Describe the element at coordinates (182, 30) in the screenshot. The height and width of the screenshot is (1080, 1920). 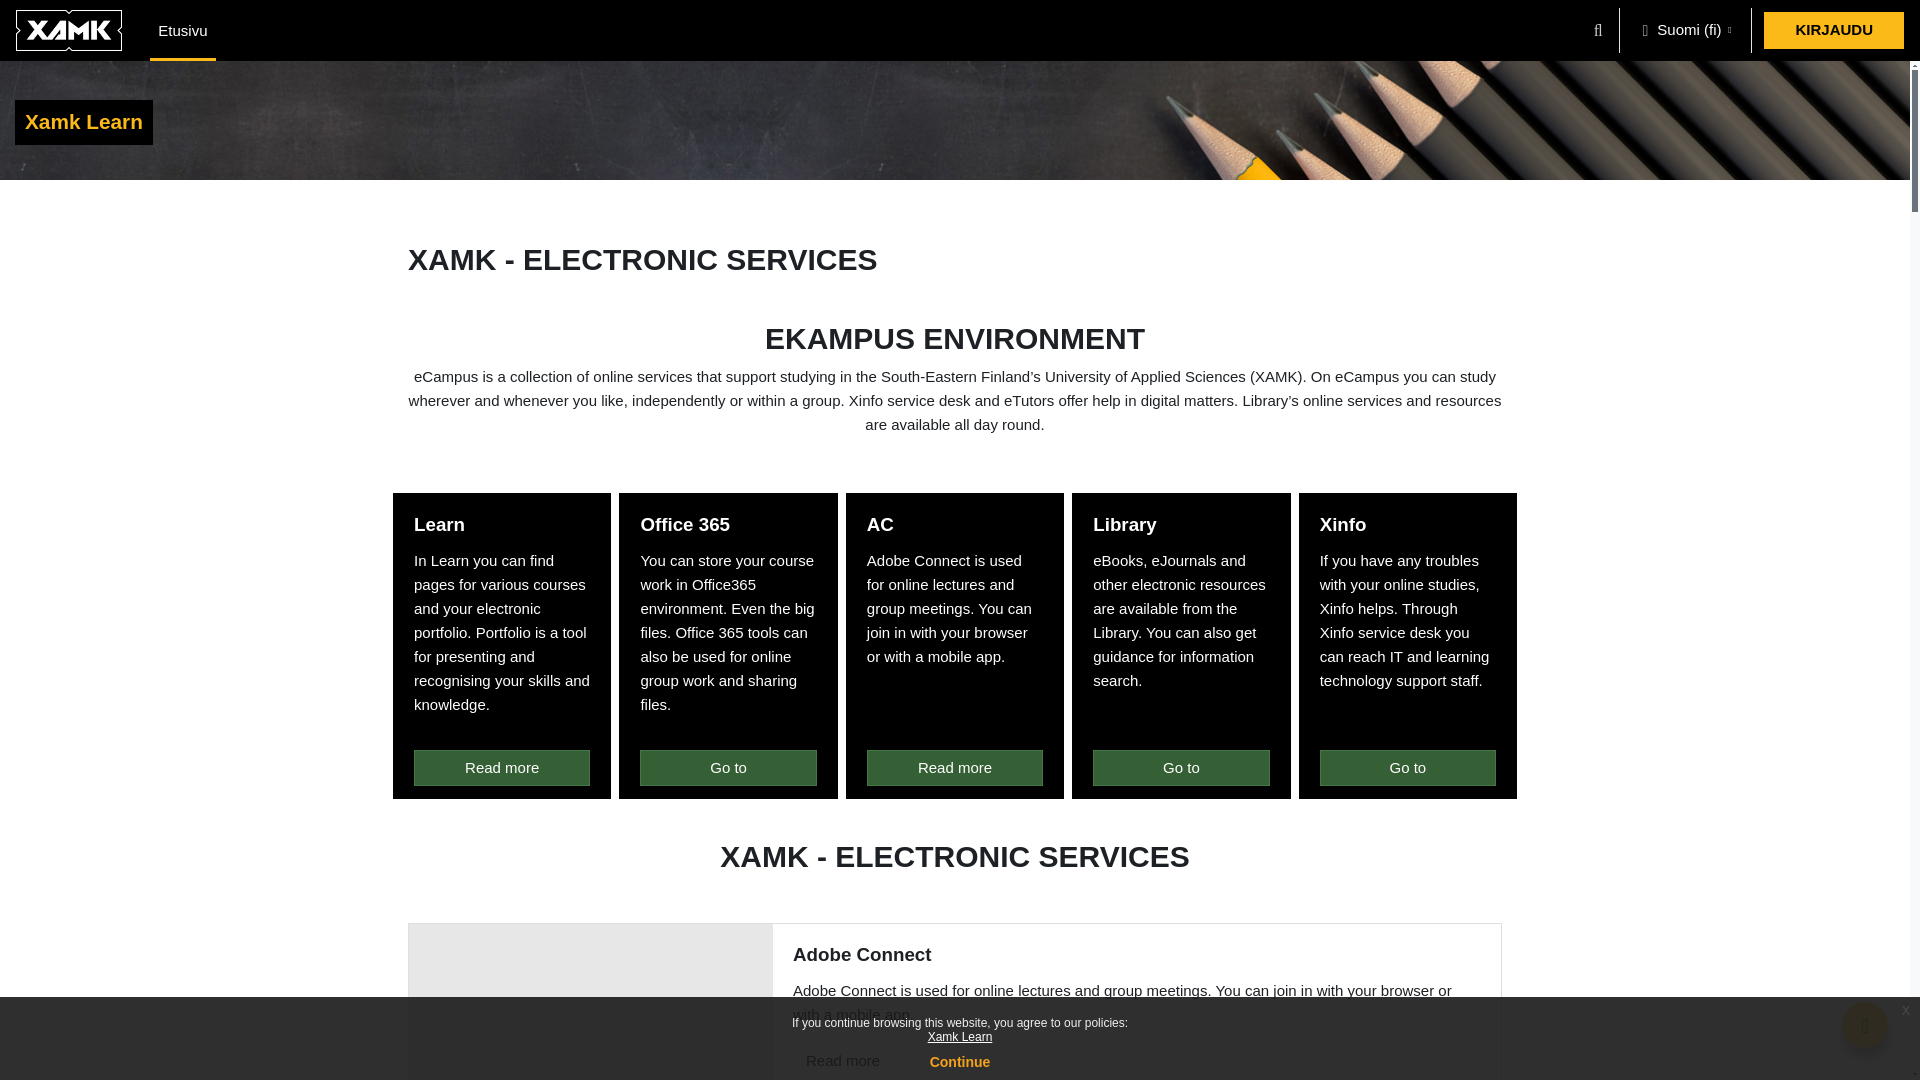
I see `Etusivu` at that location.